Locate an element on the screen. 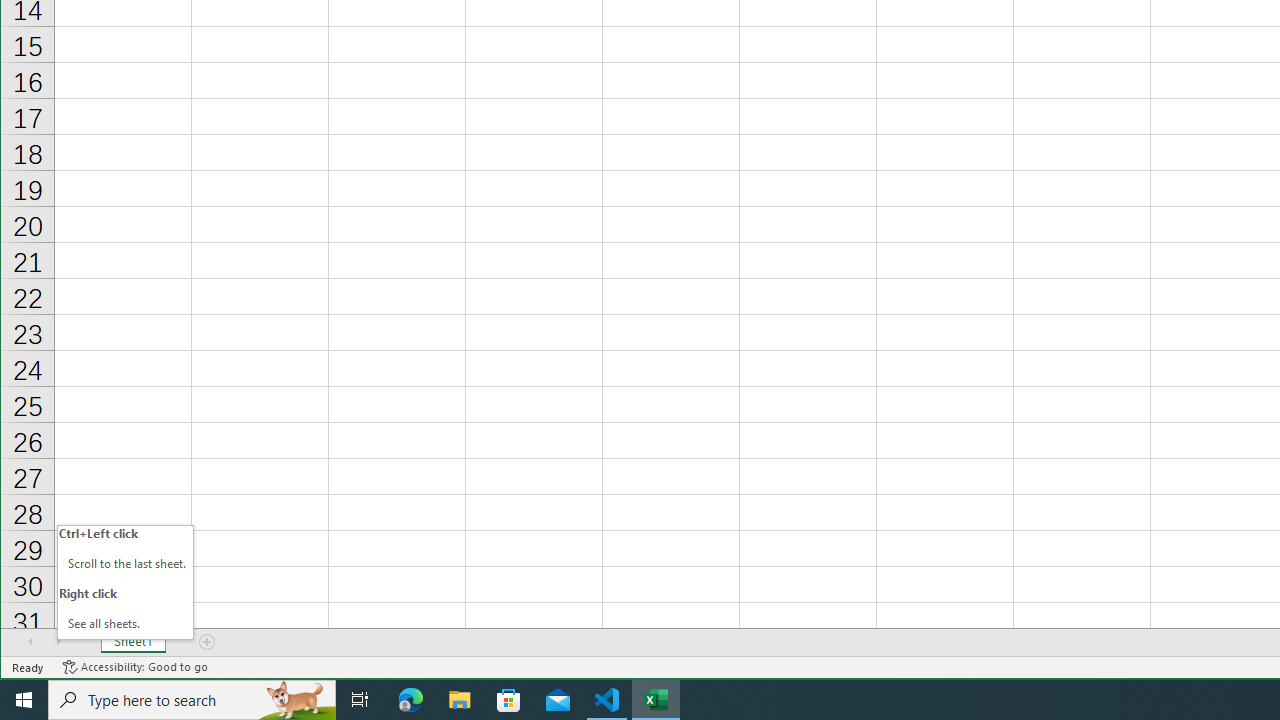 This screenshot has height=720, width=1280. Search highlights icon opens search home window is located at coordinates (296, 700).